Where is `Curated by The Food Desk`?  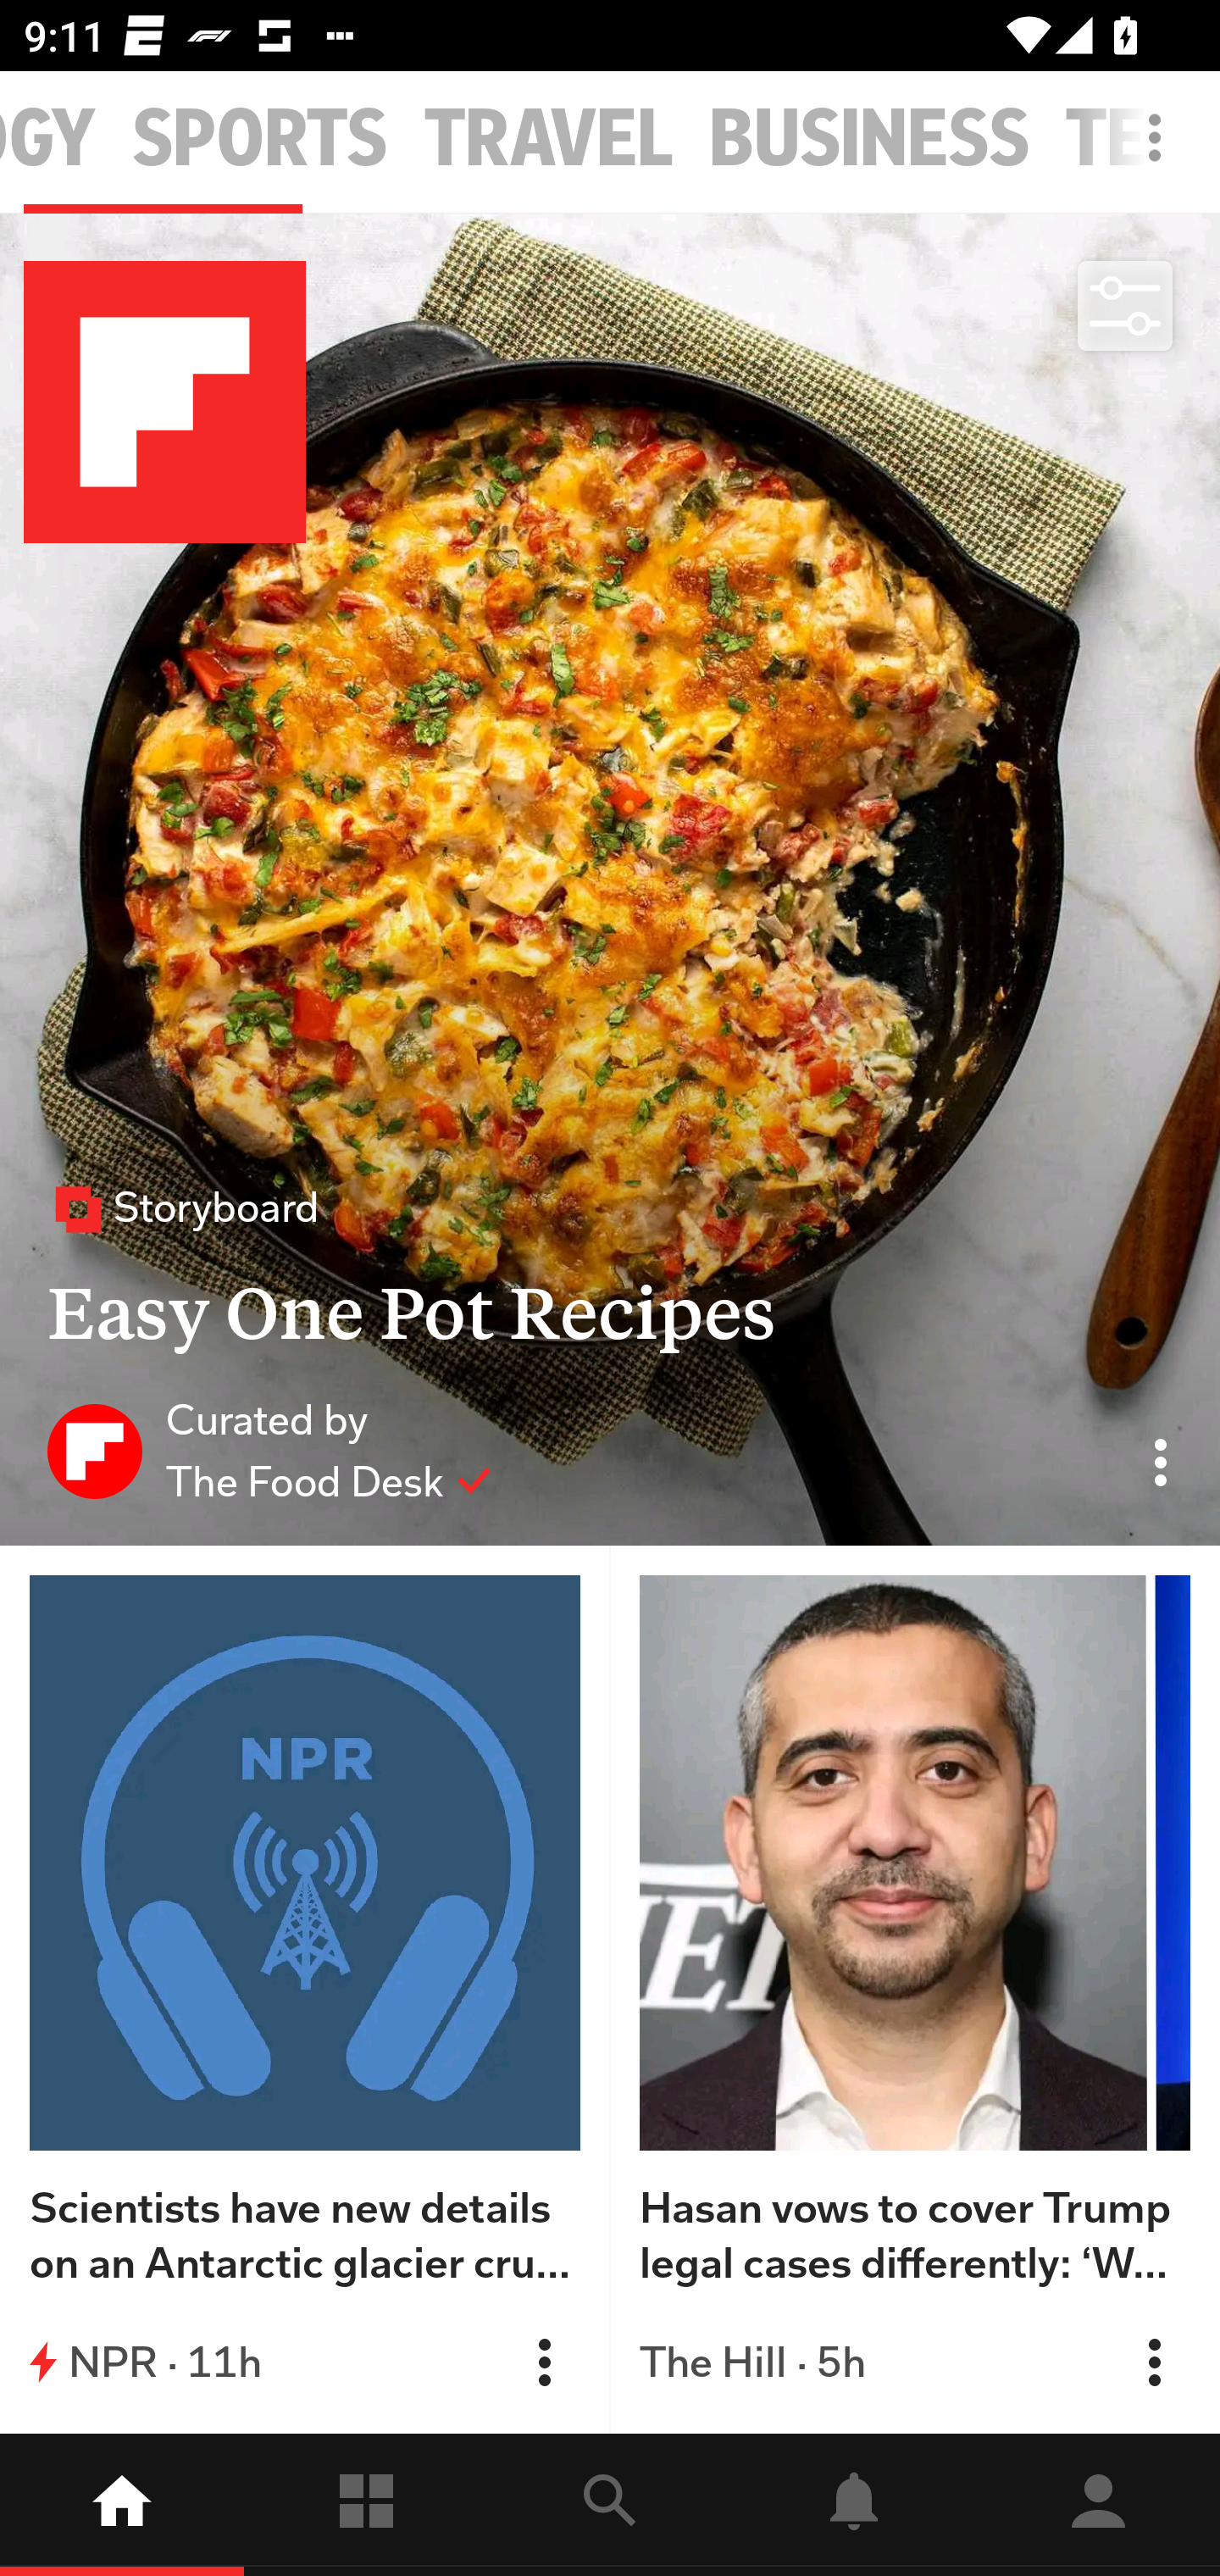
Curated by The Food Desk is located at coordinates (269, 1450).